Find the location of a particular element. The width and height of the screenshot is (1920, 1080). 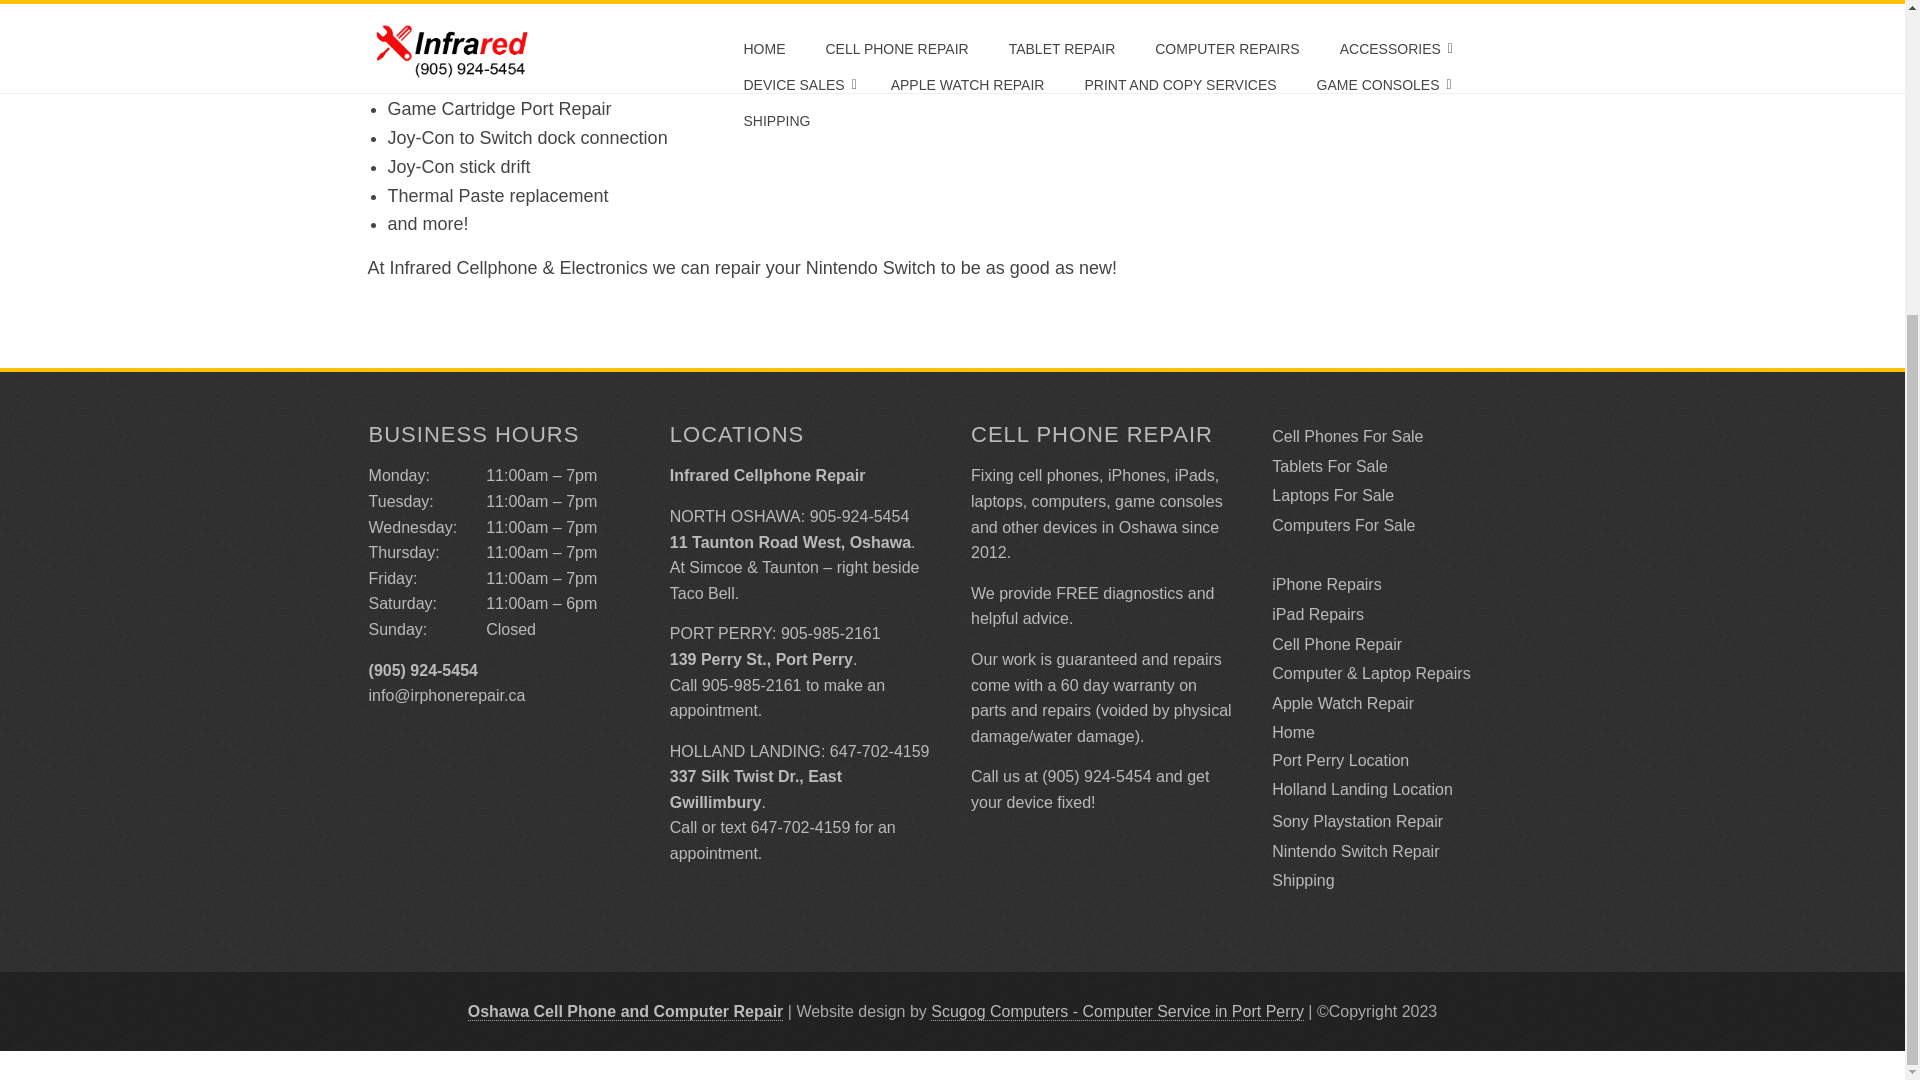

Cell Phone Repair is located at coordinates (1336, 644).